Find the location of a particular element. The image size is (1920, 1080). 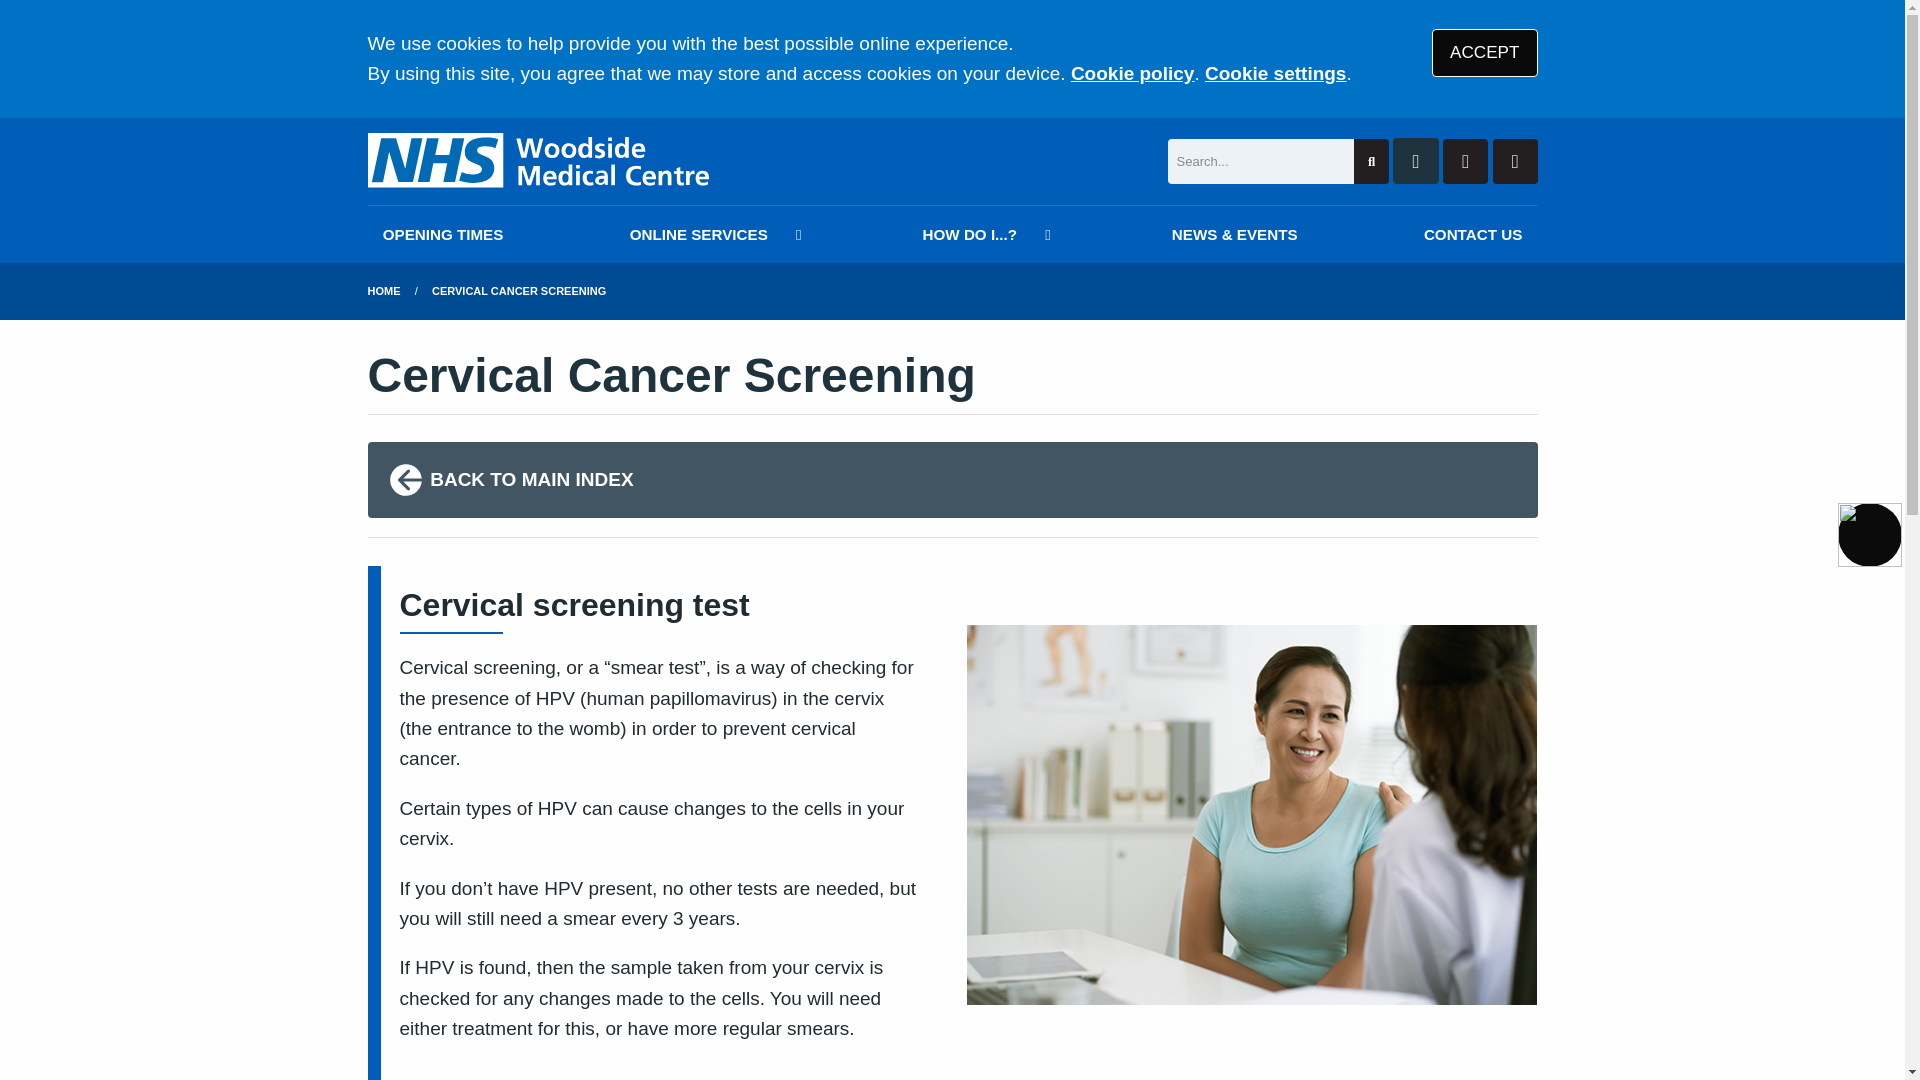

BACK TO MAIN INDEX is located at coordinates (952, 480).